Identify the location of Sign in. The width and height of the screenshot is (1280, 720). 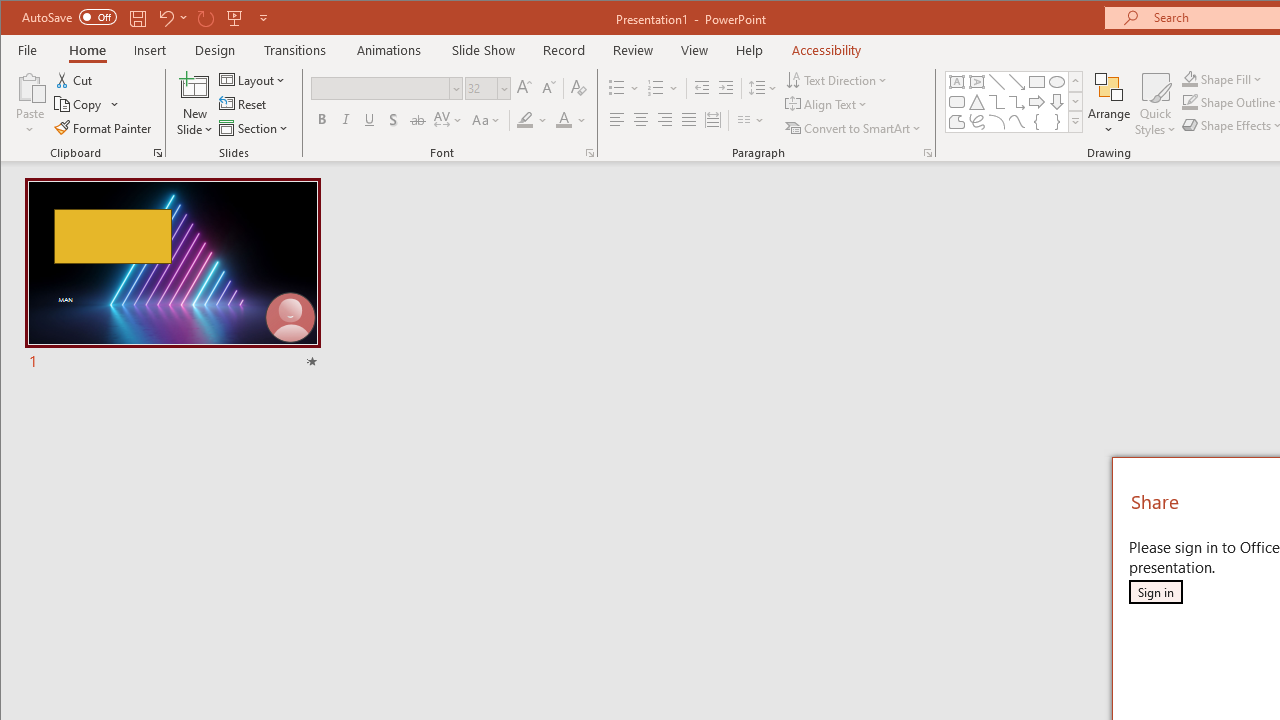
(1155, 592).